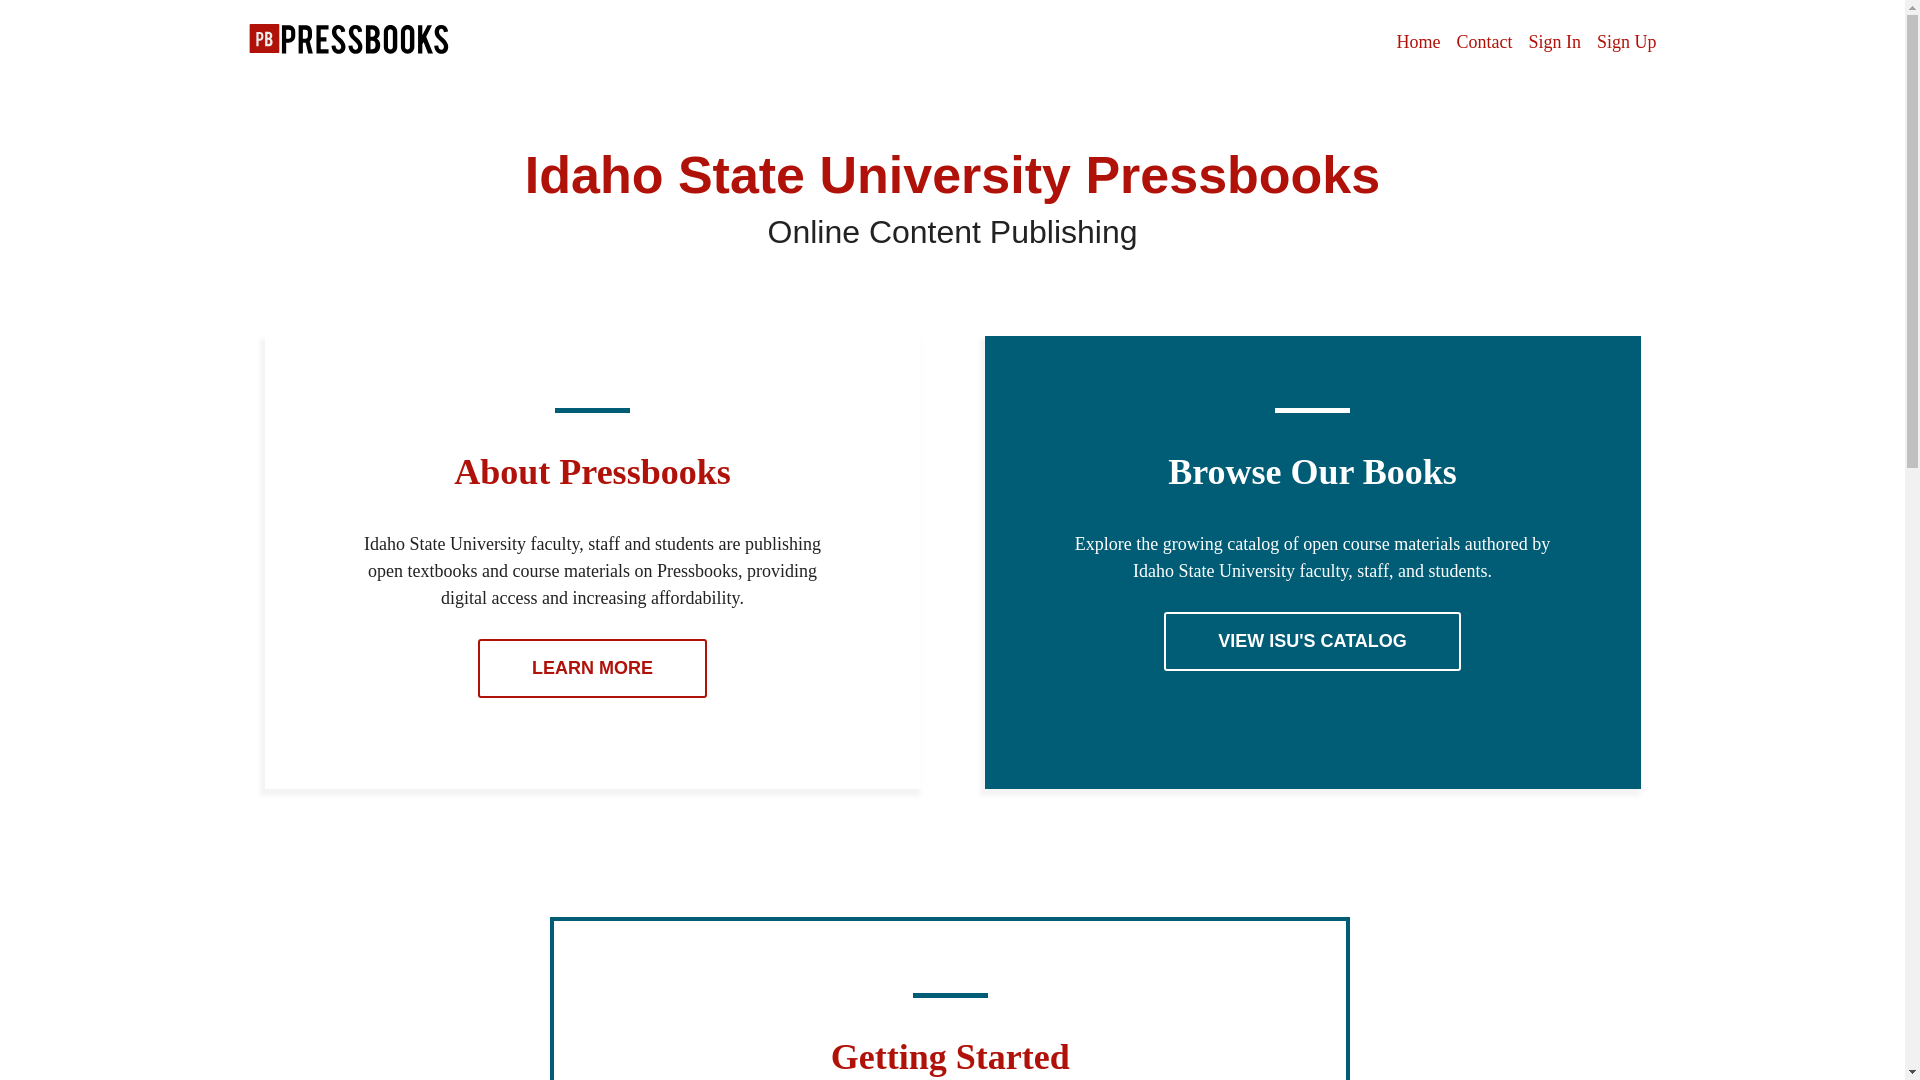  Describe the element at coordinates (592, 668) in the screenshot. I see `Learn More` at that location.